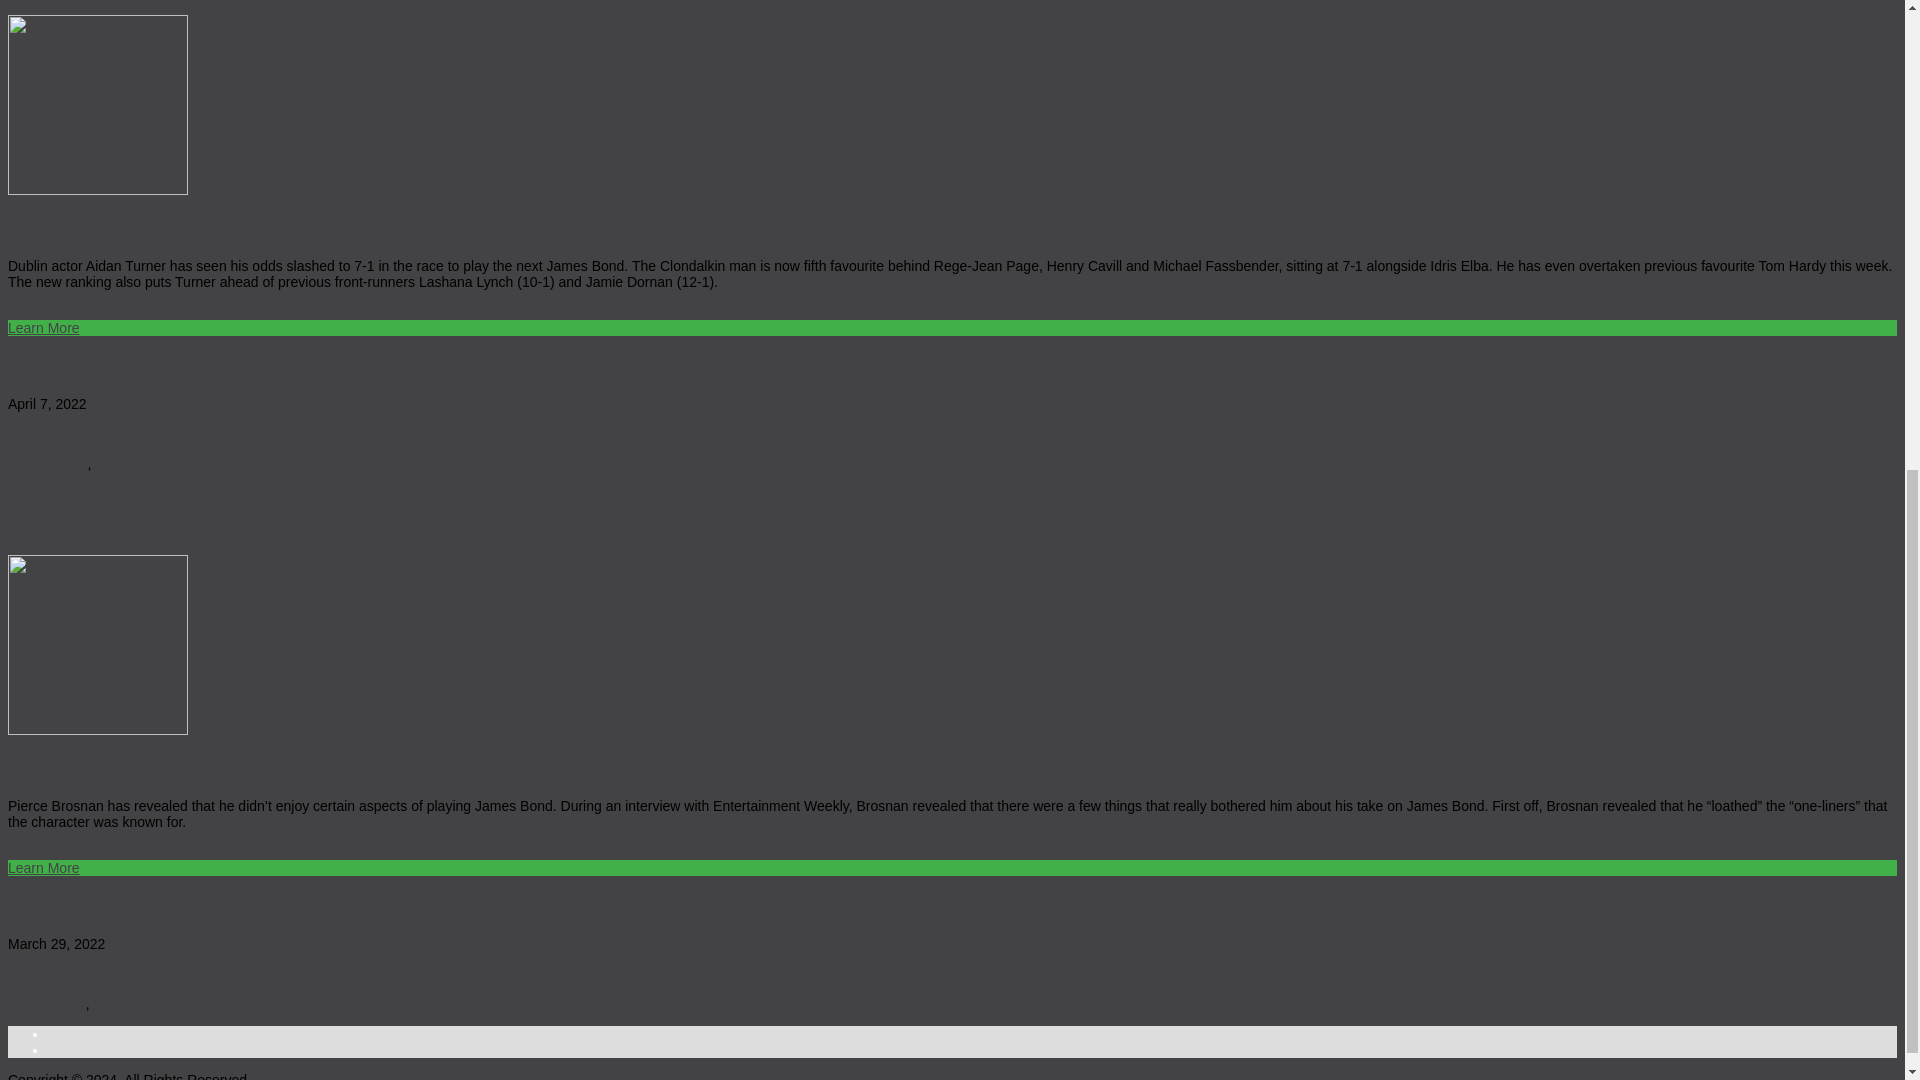 This screenshot has height=1080, width=1920. I want to click on James Bond, so click(133, 463).